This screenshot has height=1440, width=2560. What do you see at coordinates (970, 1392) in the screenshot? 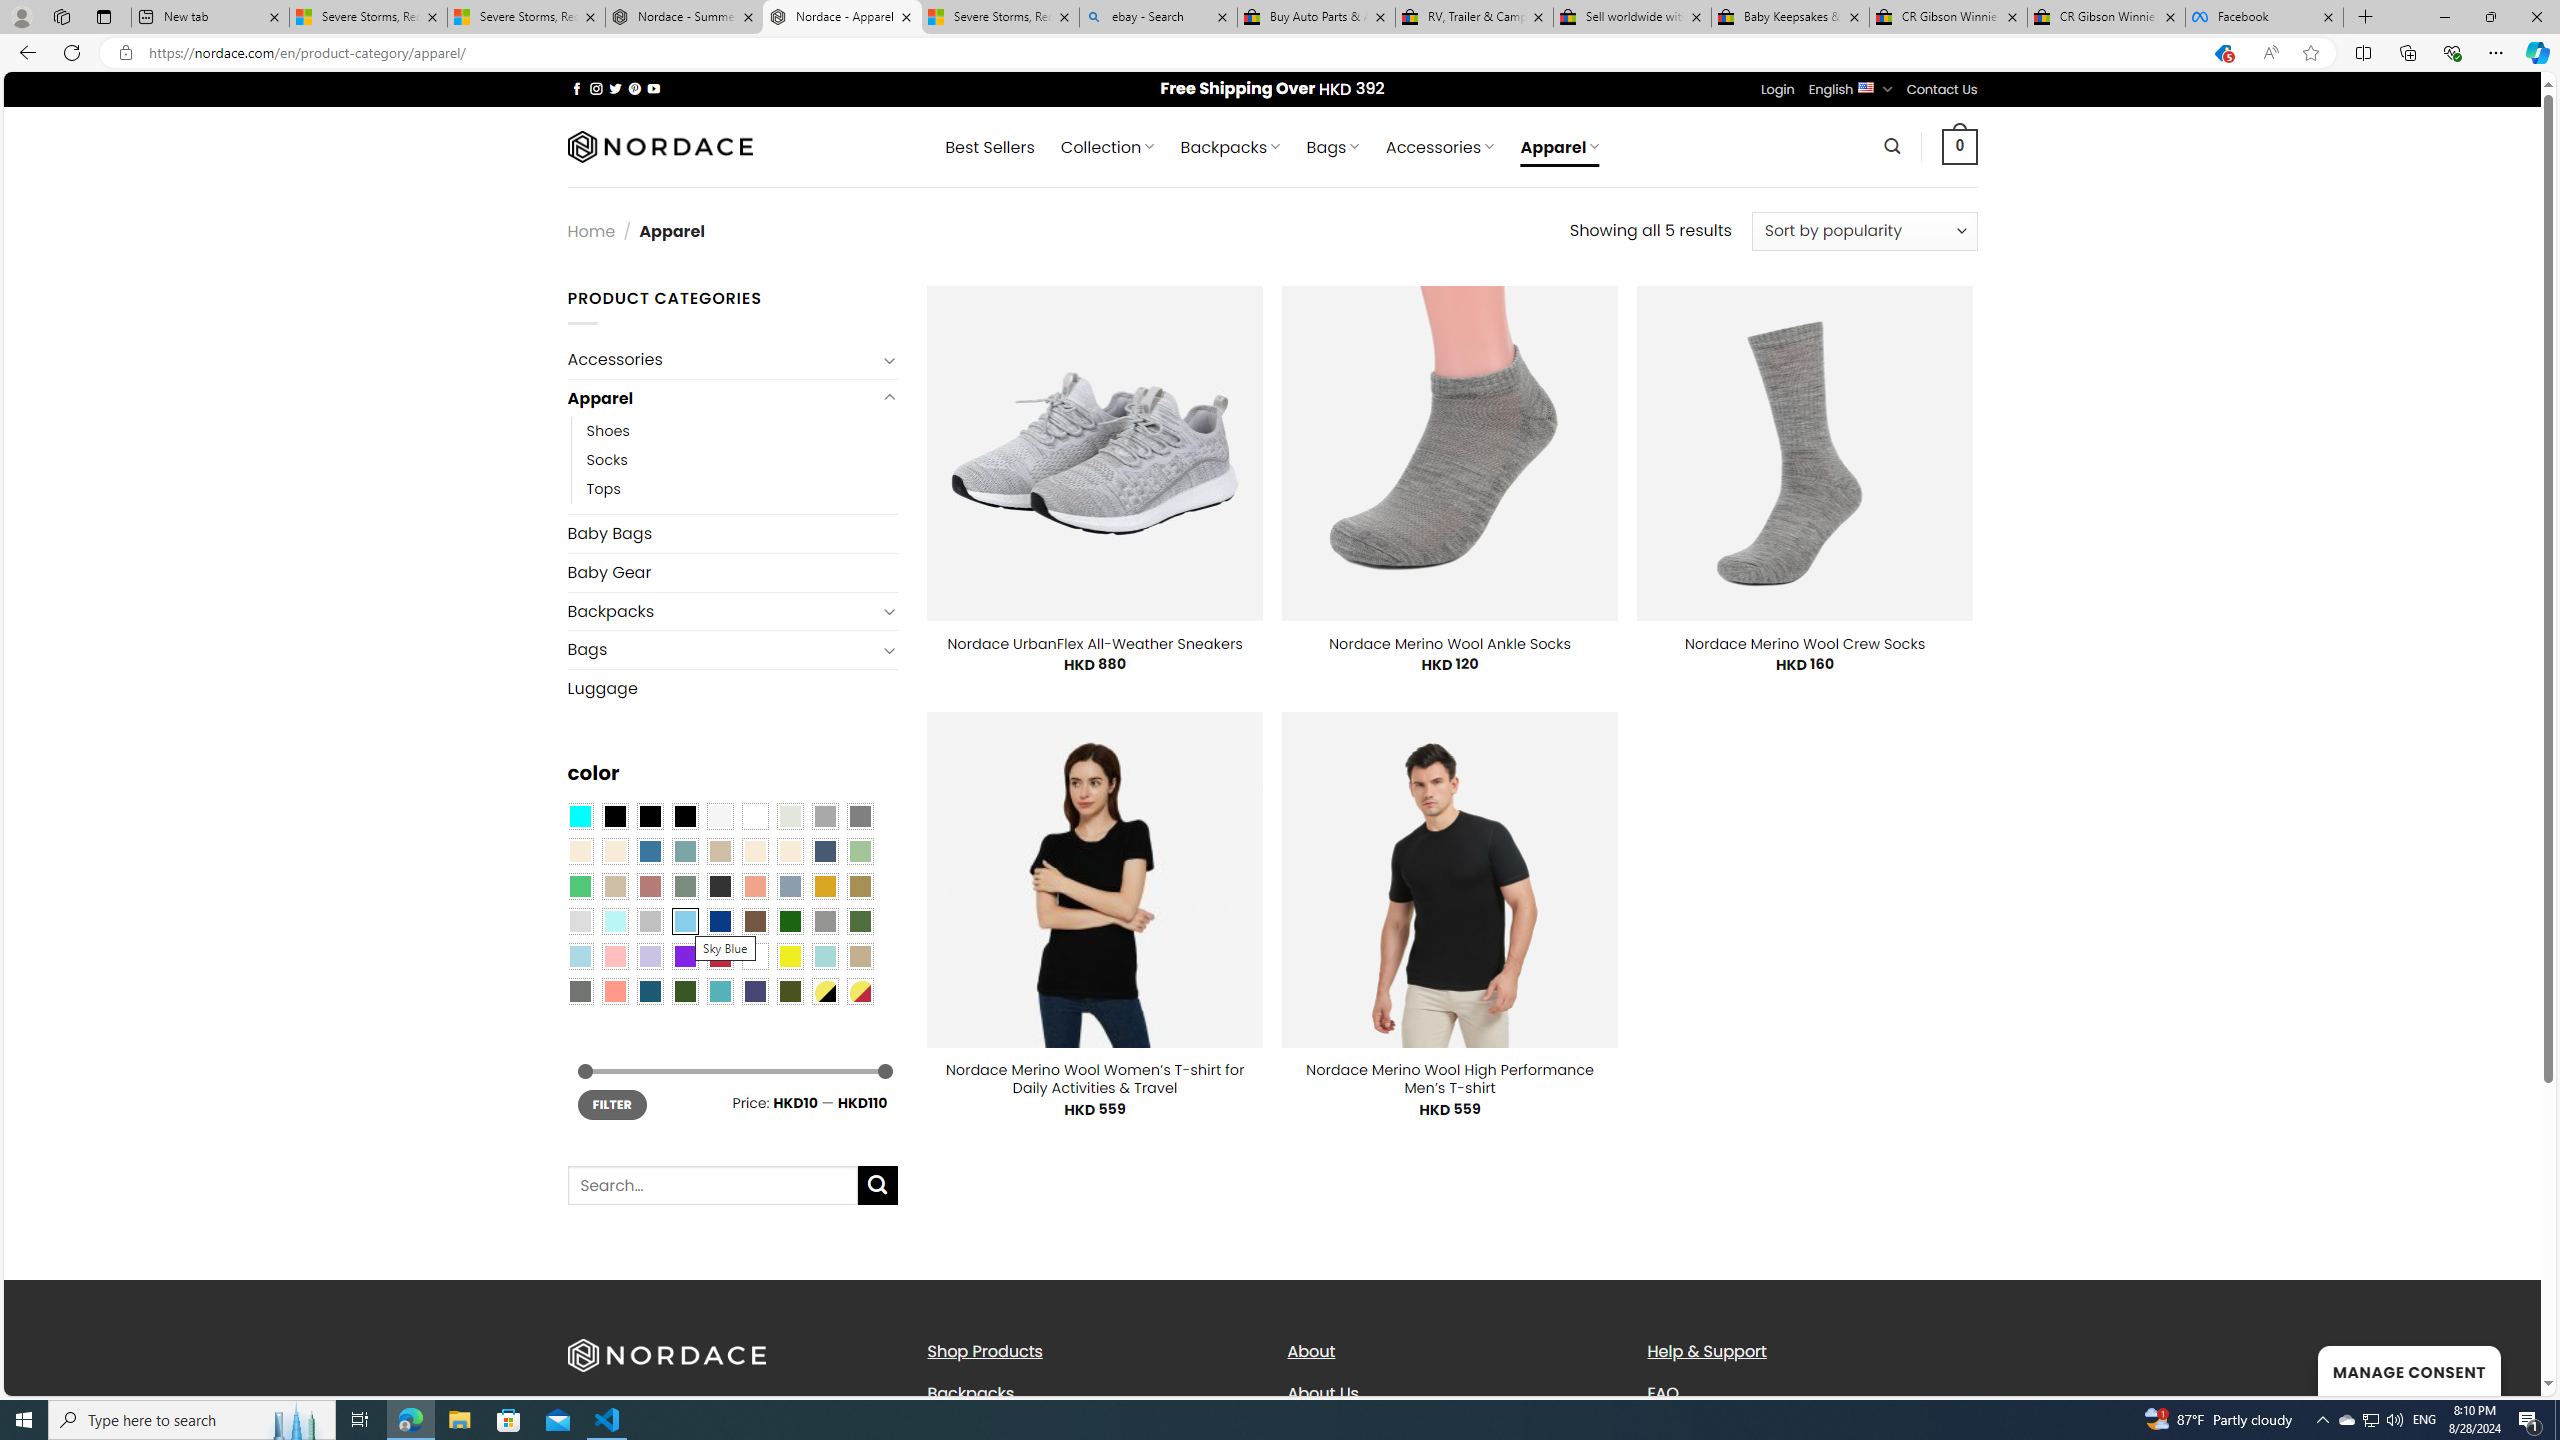
I see `Backpacks` at bounding box center [970, 1392].